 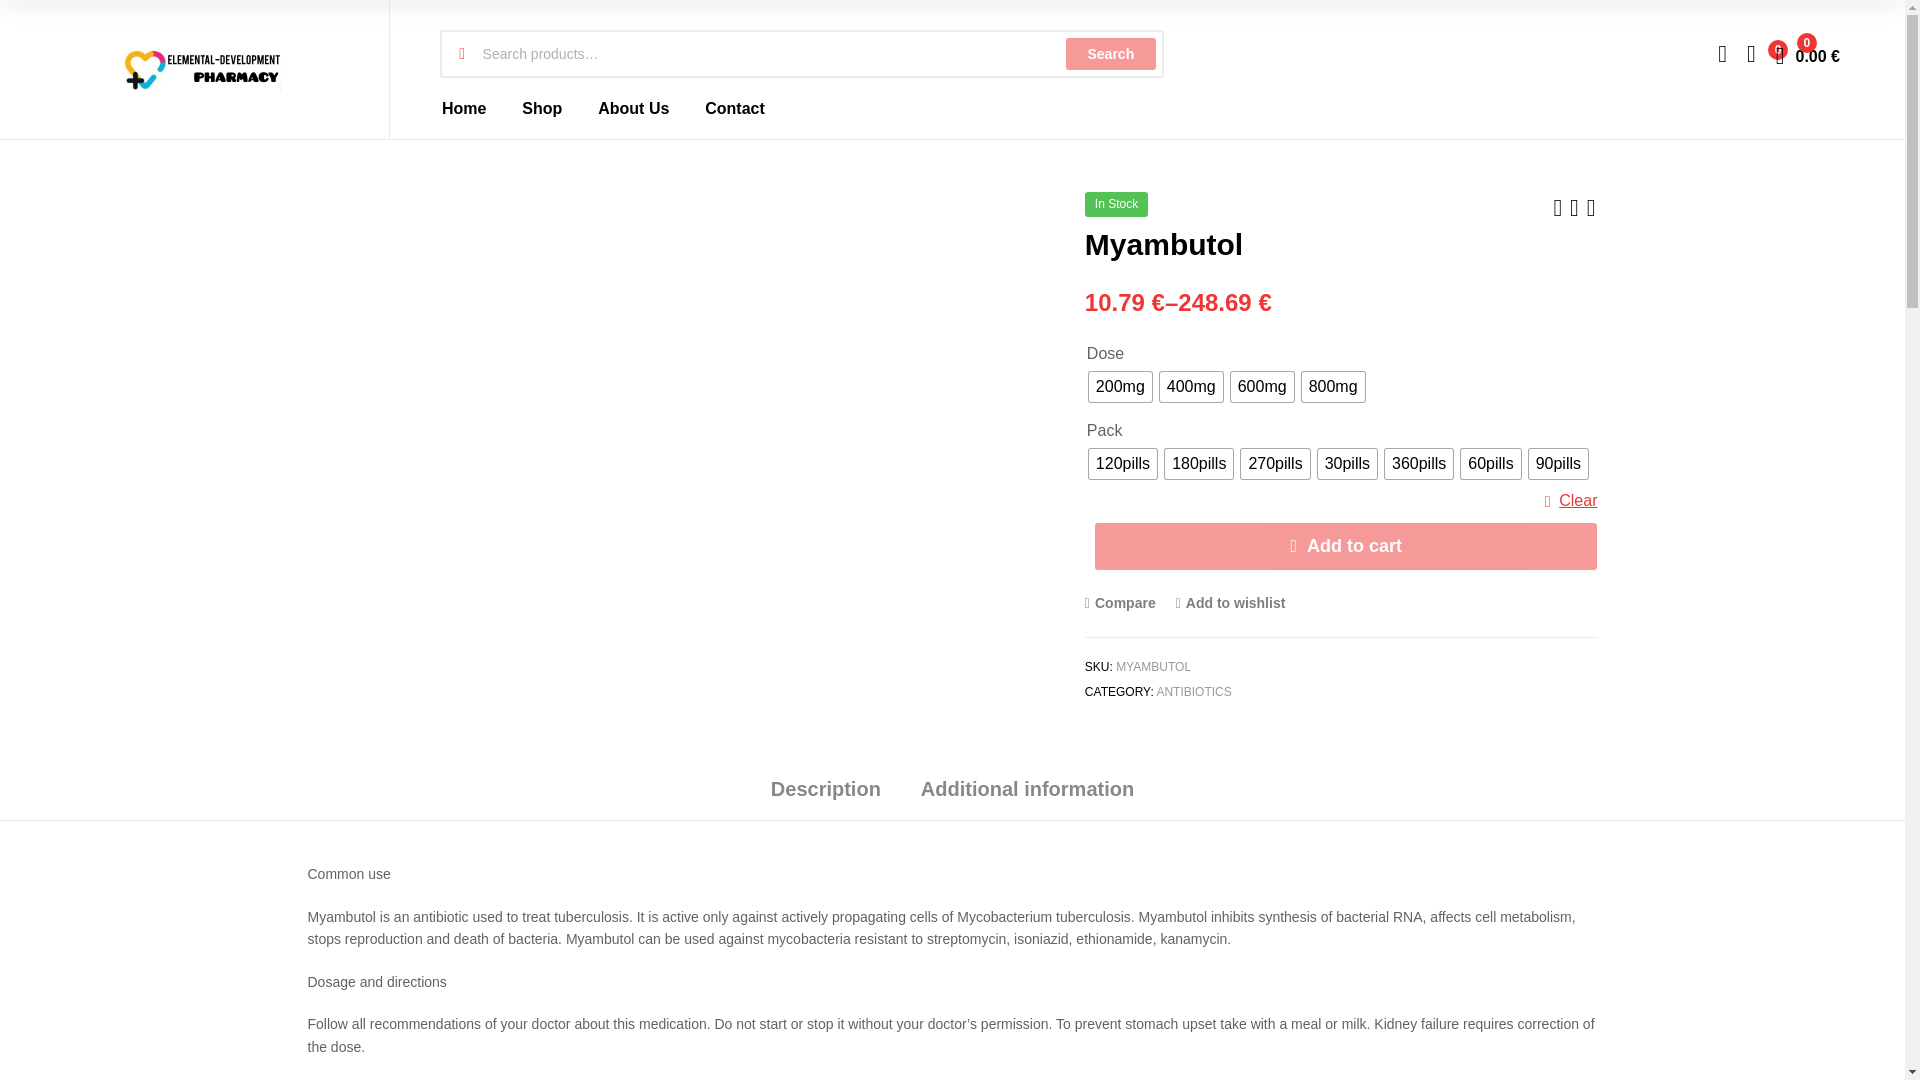 I want to click on Additional information, so click(x=1026, y=796).